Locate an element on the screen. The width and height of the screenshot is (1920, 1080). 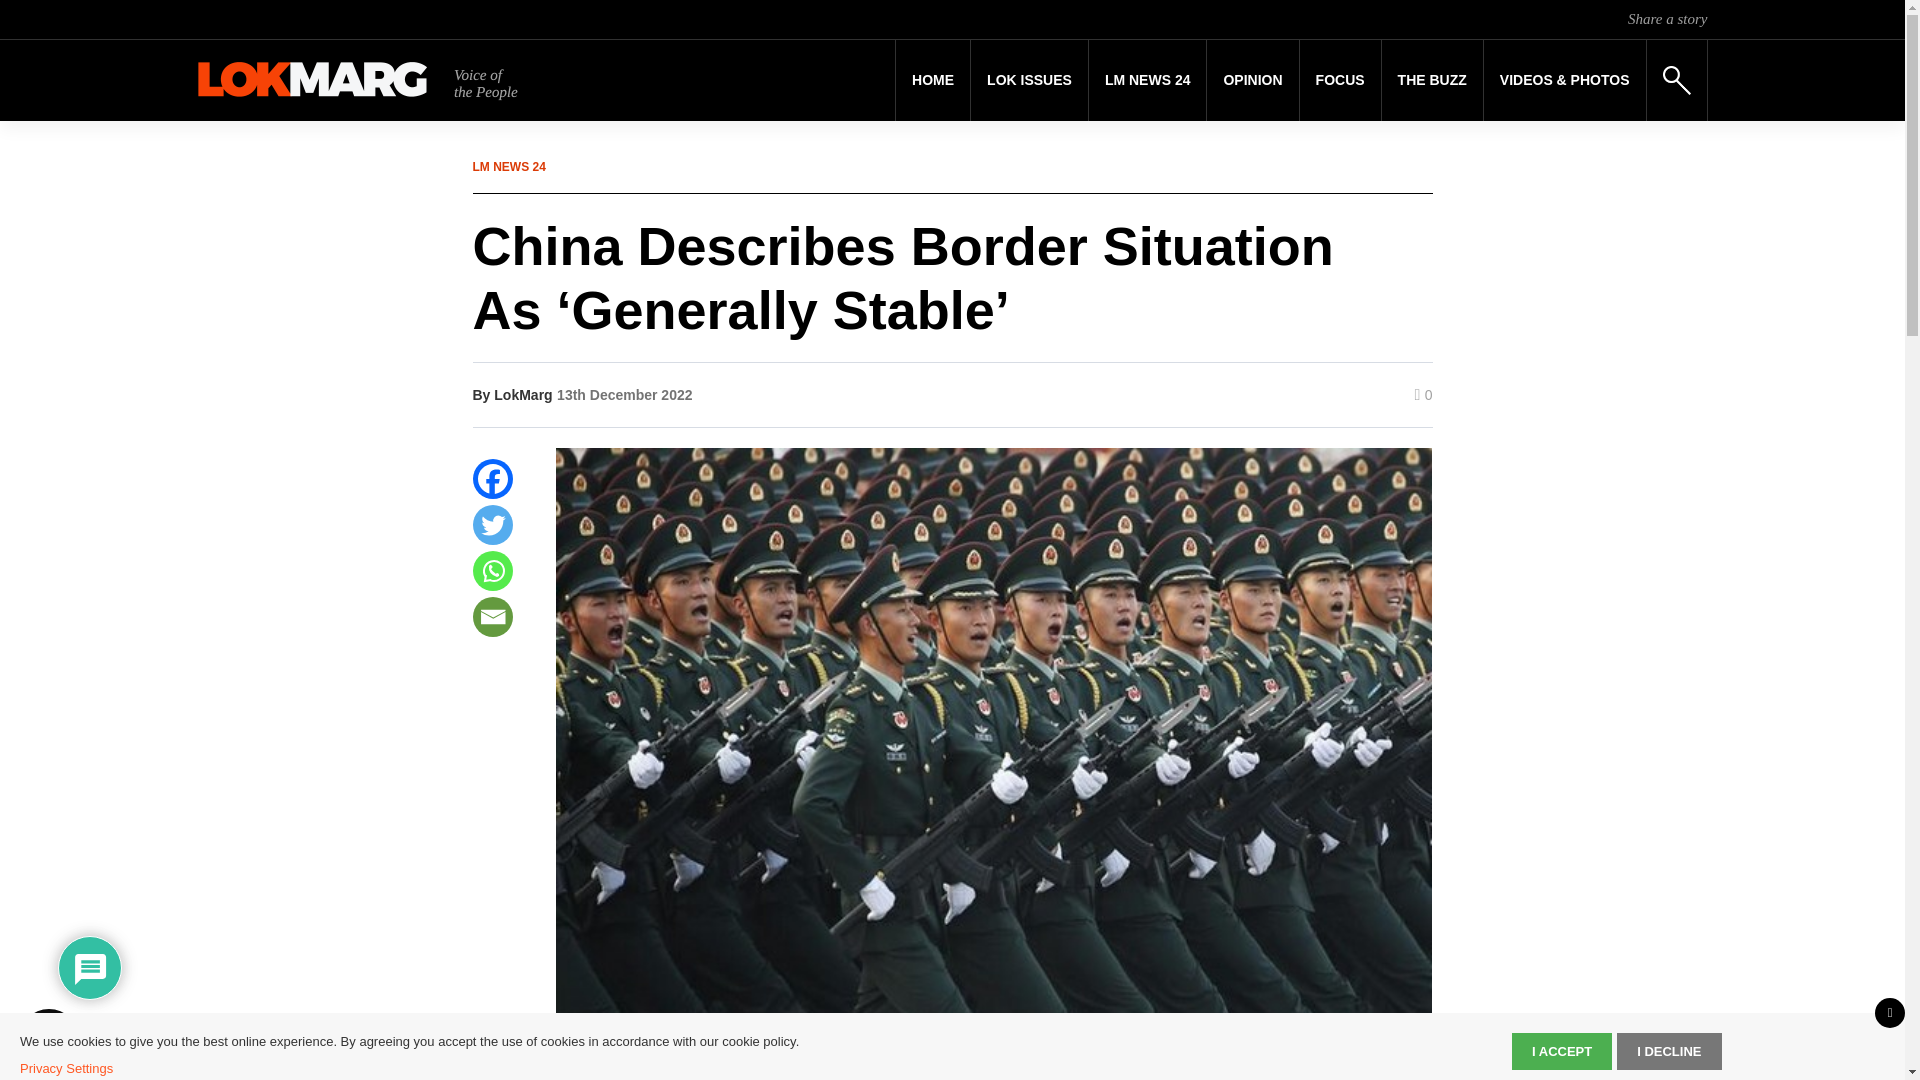
LokMarg is located at coordinates (522, 394).